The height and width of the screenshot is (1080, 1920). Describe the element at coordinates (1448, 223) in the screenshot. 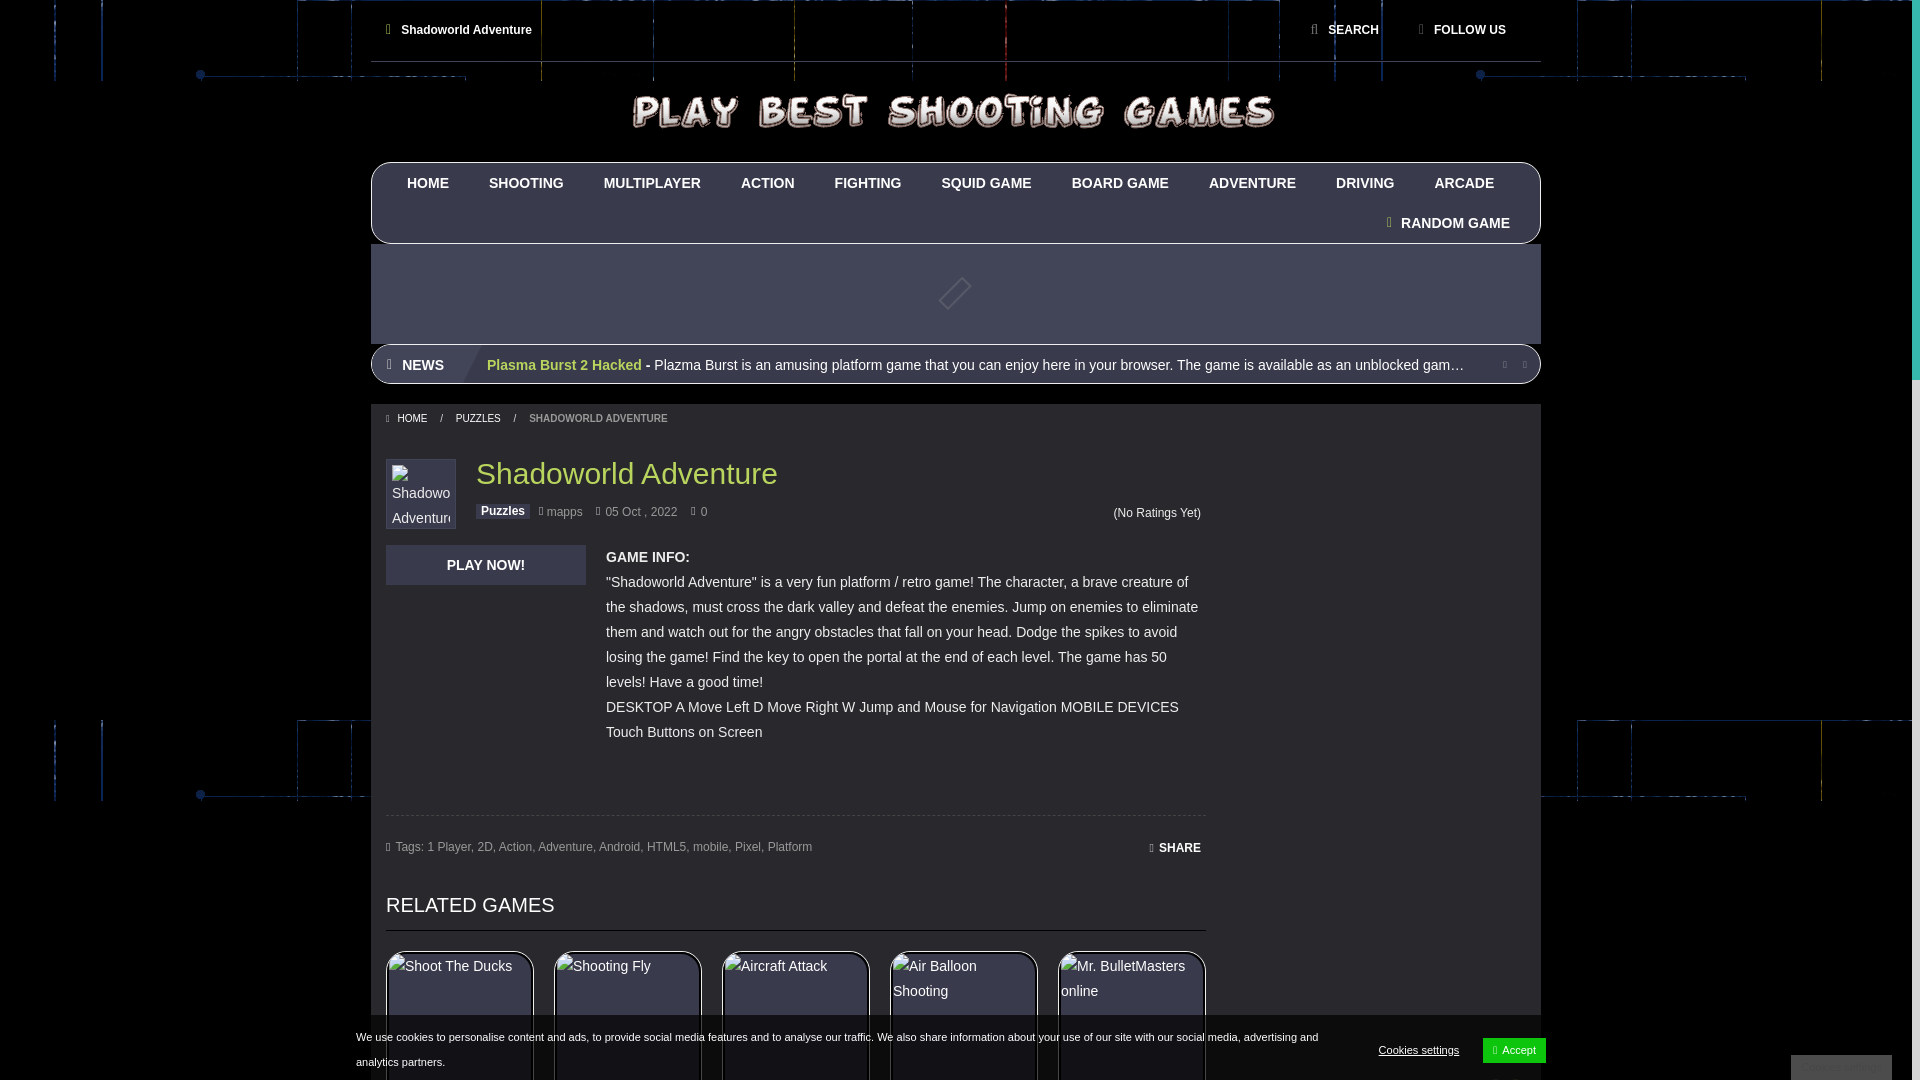

I see `Play a random game!` at that location.